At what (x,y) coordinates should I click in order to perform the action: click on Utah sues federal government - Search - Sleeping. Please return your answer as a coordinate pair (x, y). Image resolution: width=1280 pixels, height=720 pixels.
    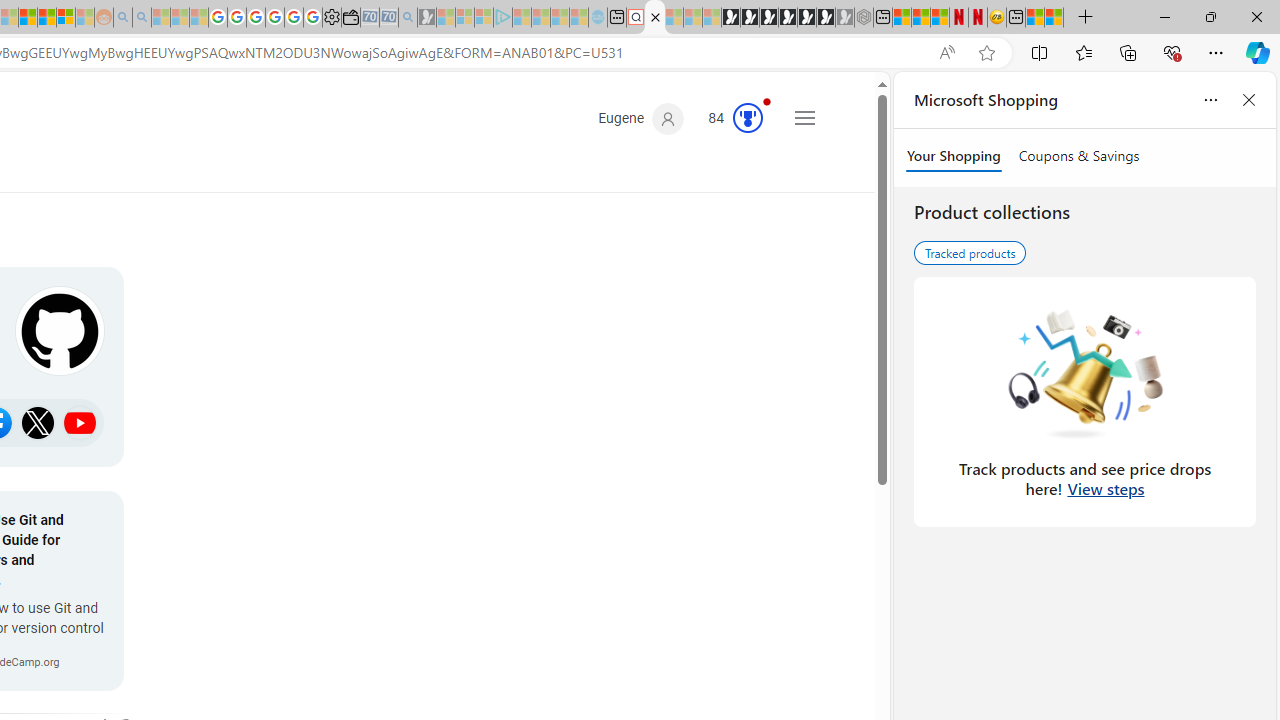
    Looking at the image, I should click on (142, 18).